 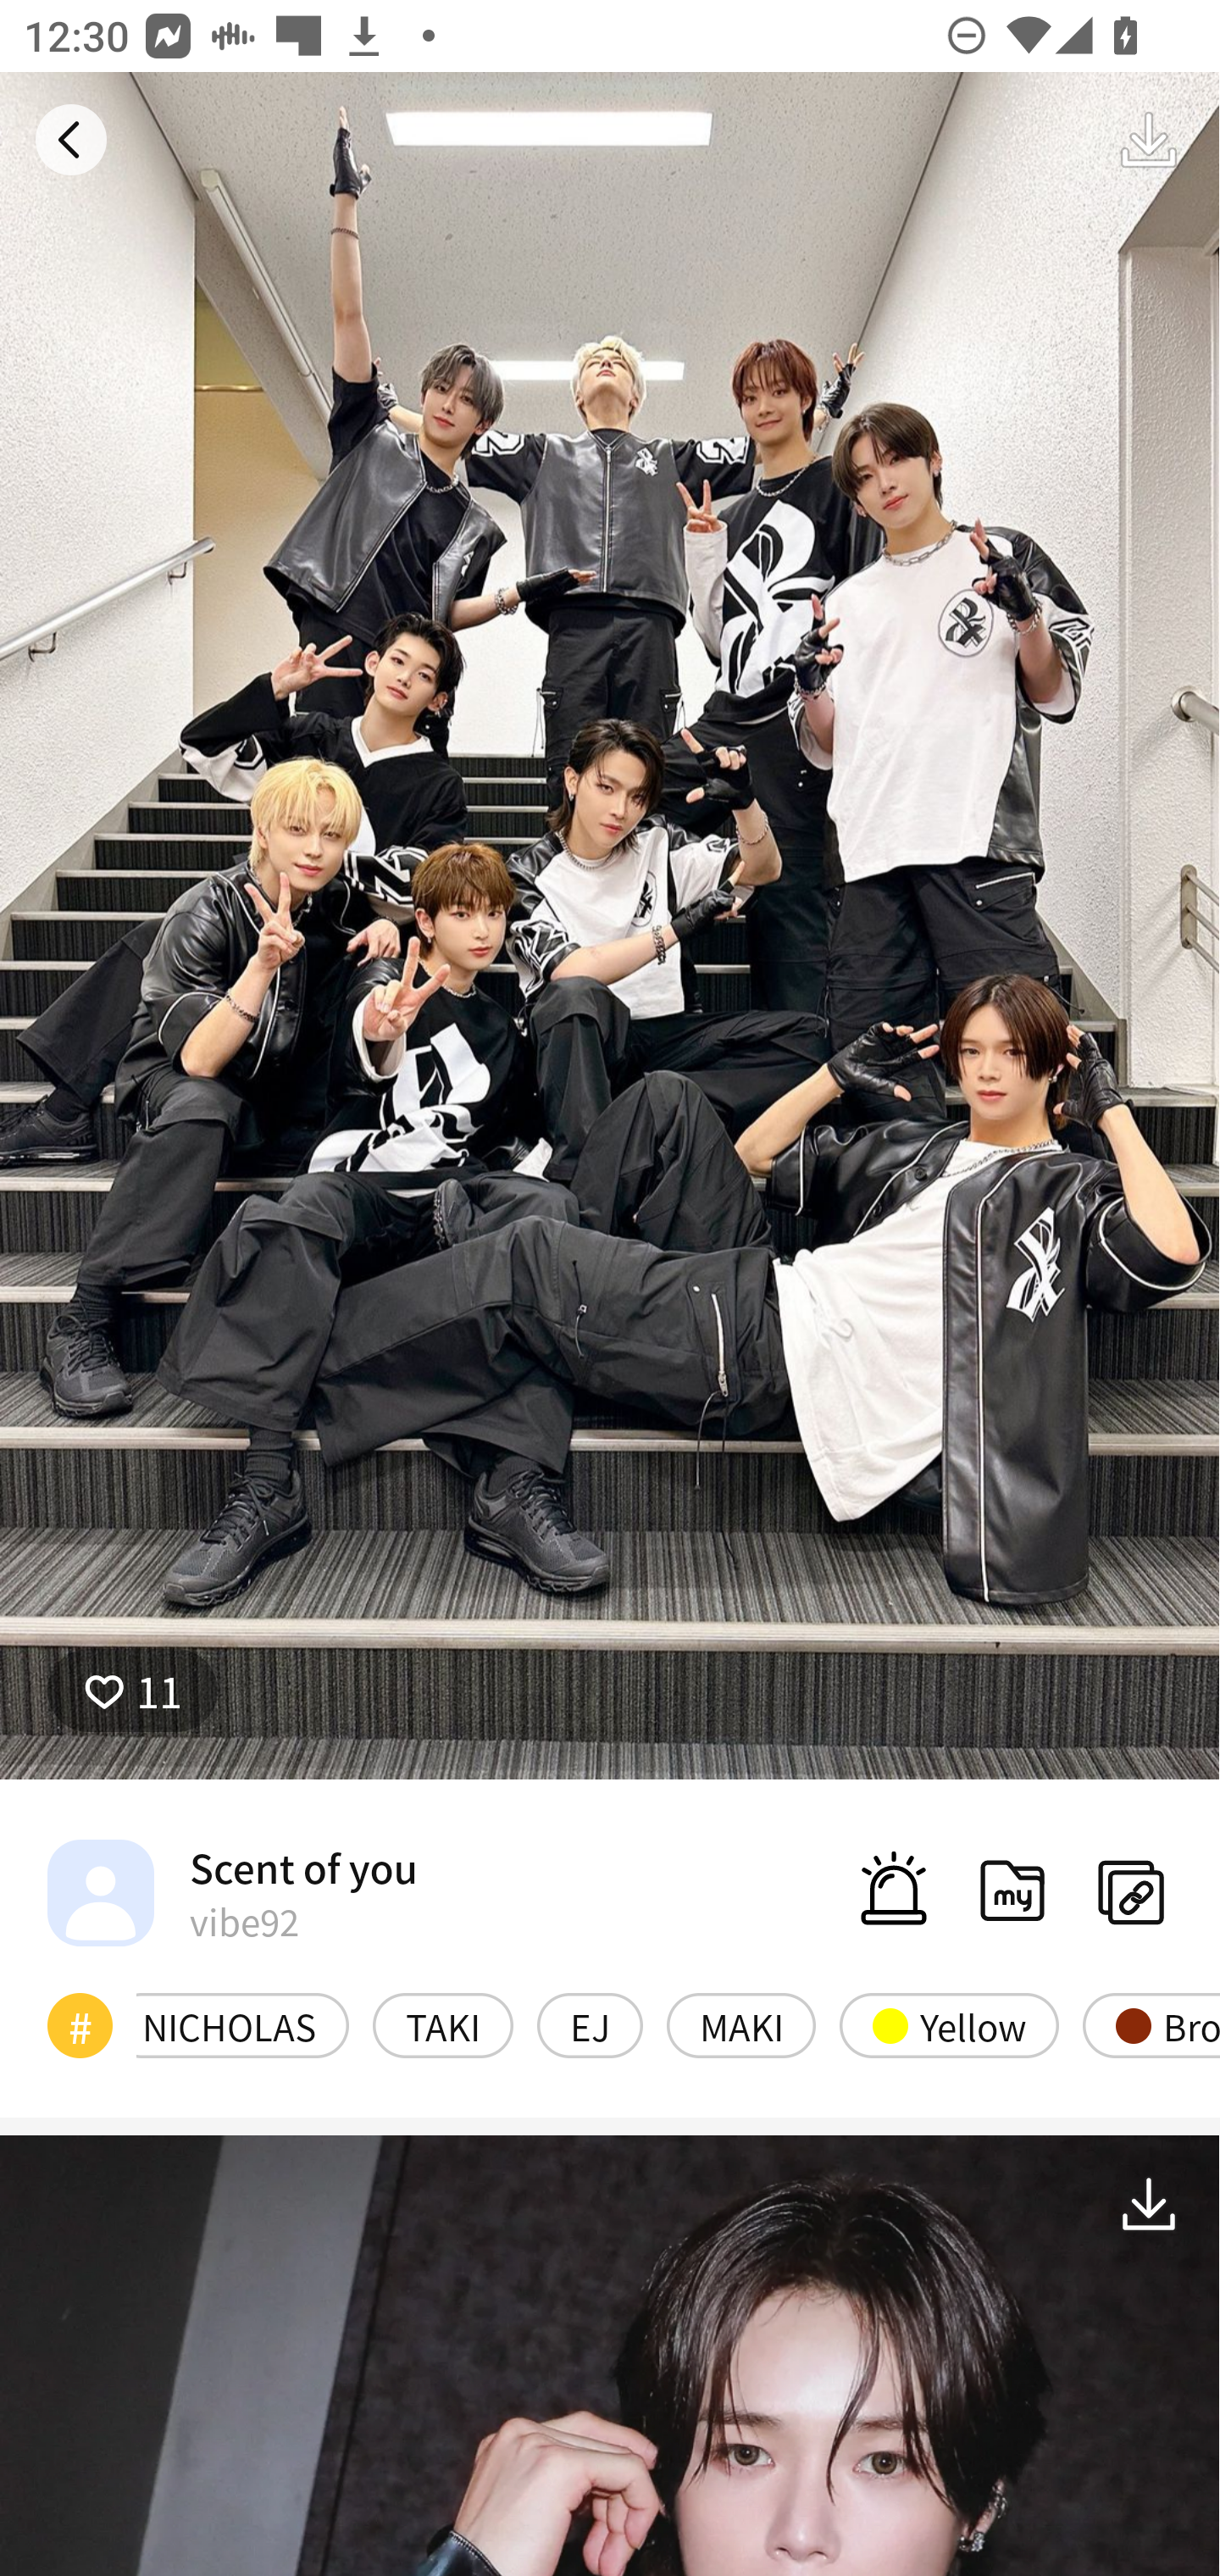 What do you see at coordinates (232, 1891) in the screenshot?
I see `Scent of you vibe92` at bounding box center [232, 1891].